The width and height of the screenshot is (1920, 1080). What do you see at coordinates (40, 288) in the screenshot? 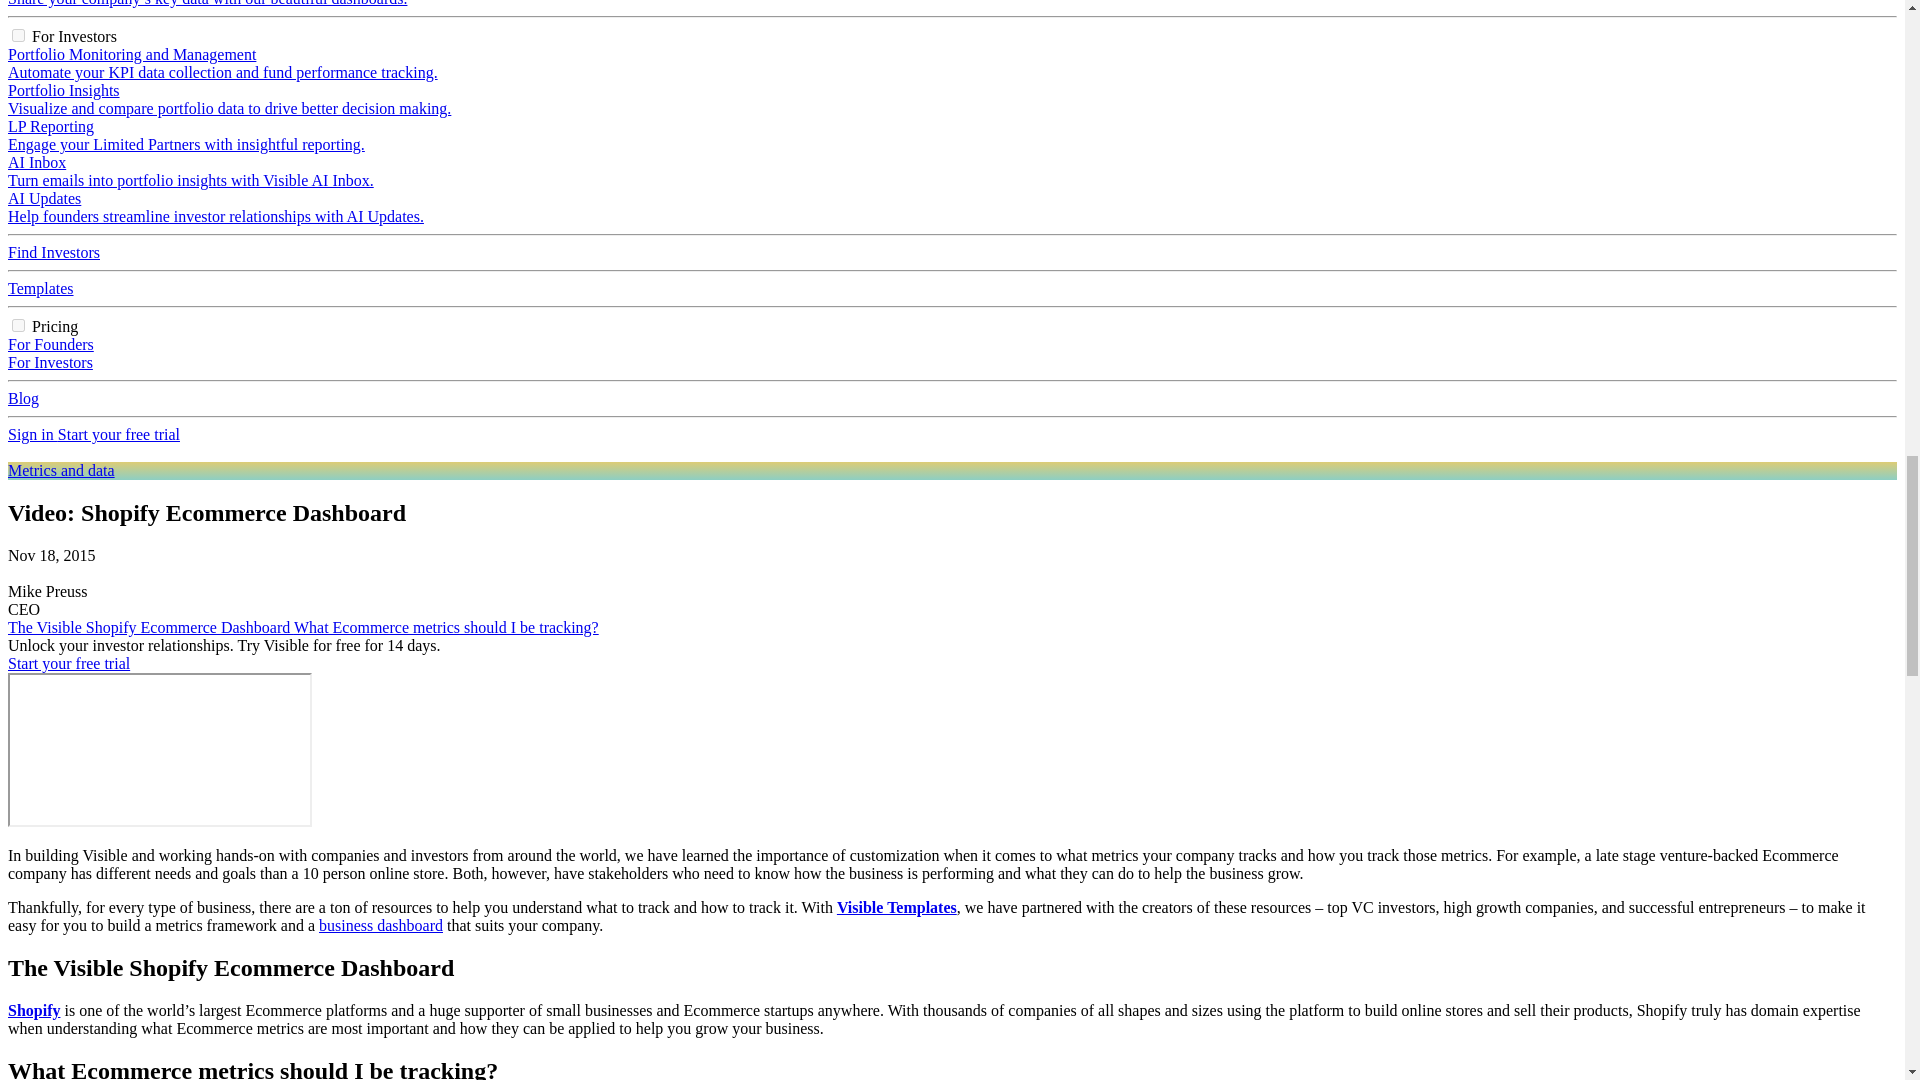
I see `Templates` at bounding box center [40, 288].